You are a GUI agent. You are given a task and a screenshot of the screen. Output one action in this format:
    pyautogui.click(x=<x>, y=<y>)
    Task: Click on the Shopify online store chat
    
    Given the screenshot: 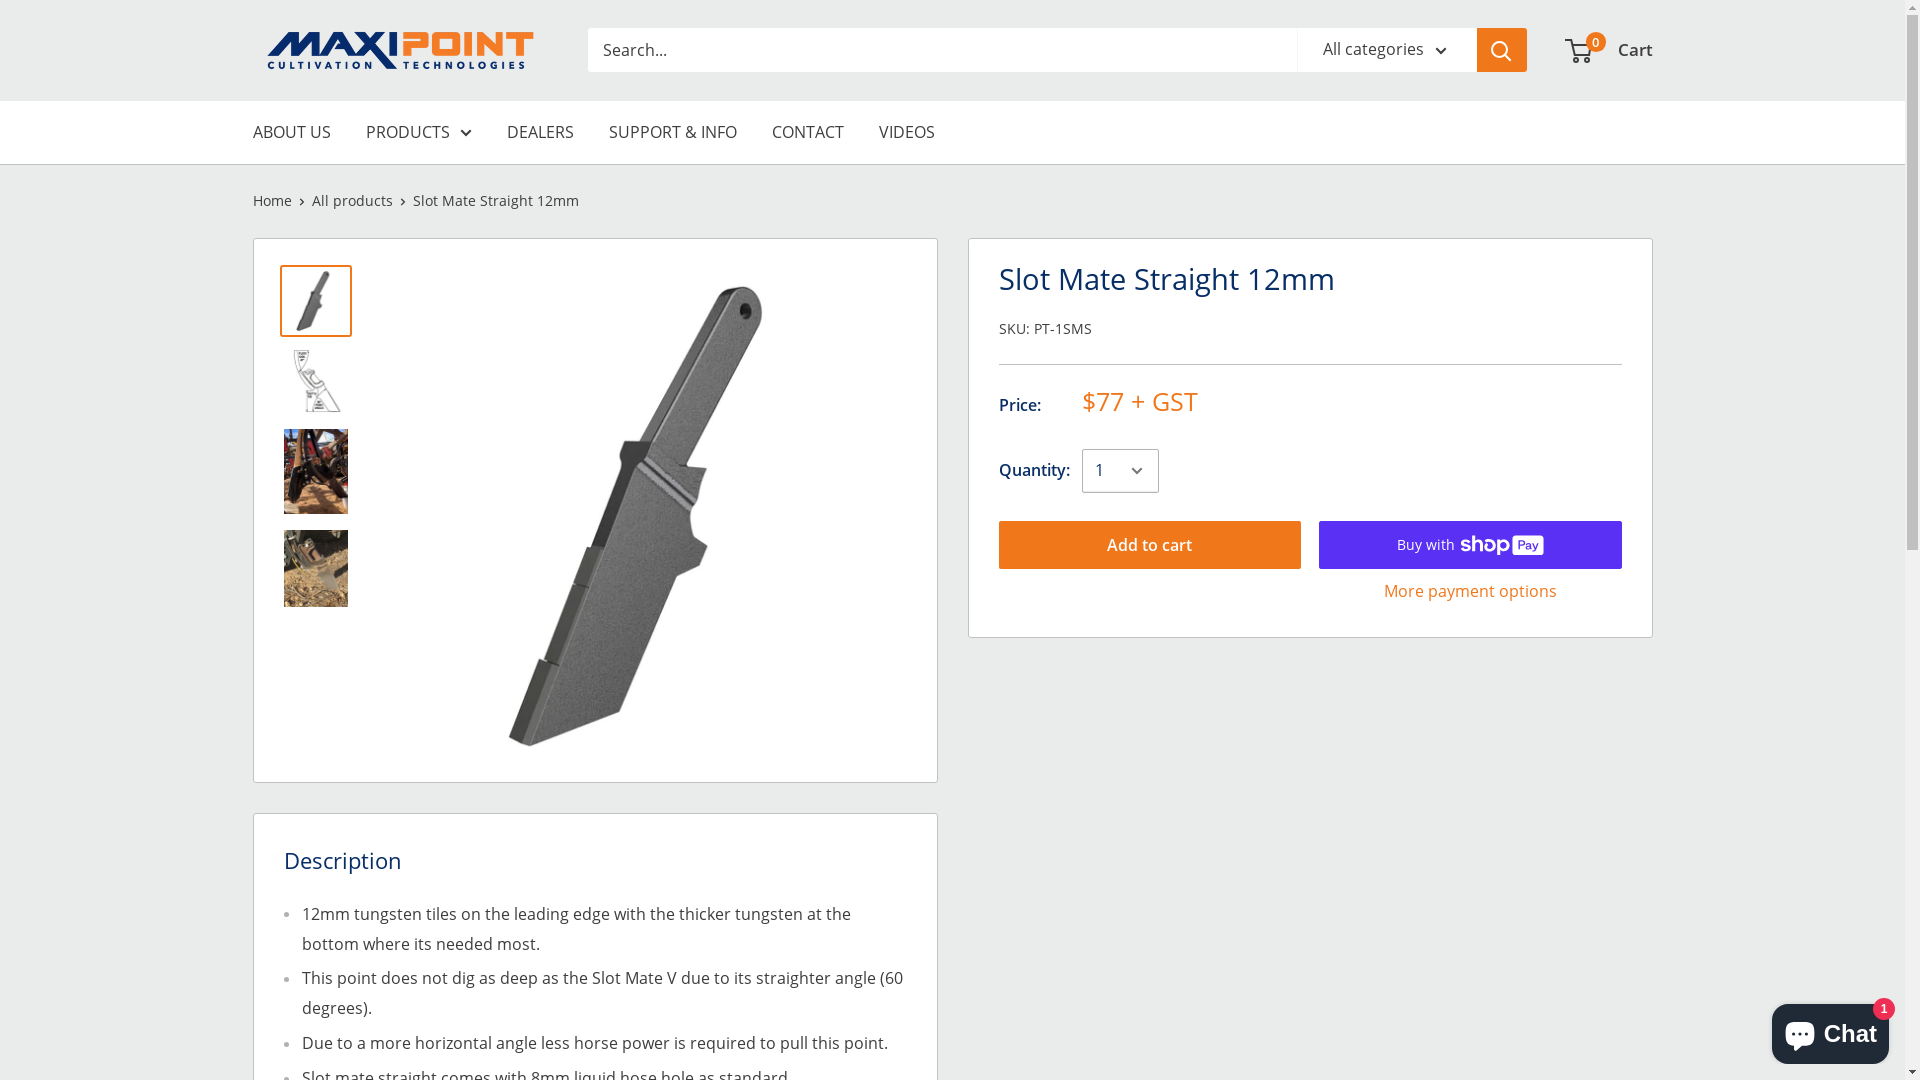 What is the action you would take?
    pyautogui.click(x=1830, y=1030)
    